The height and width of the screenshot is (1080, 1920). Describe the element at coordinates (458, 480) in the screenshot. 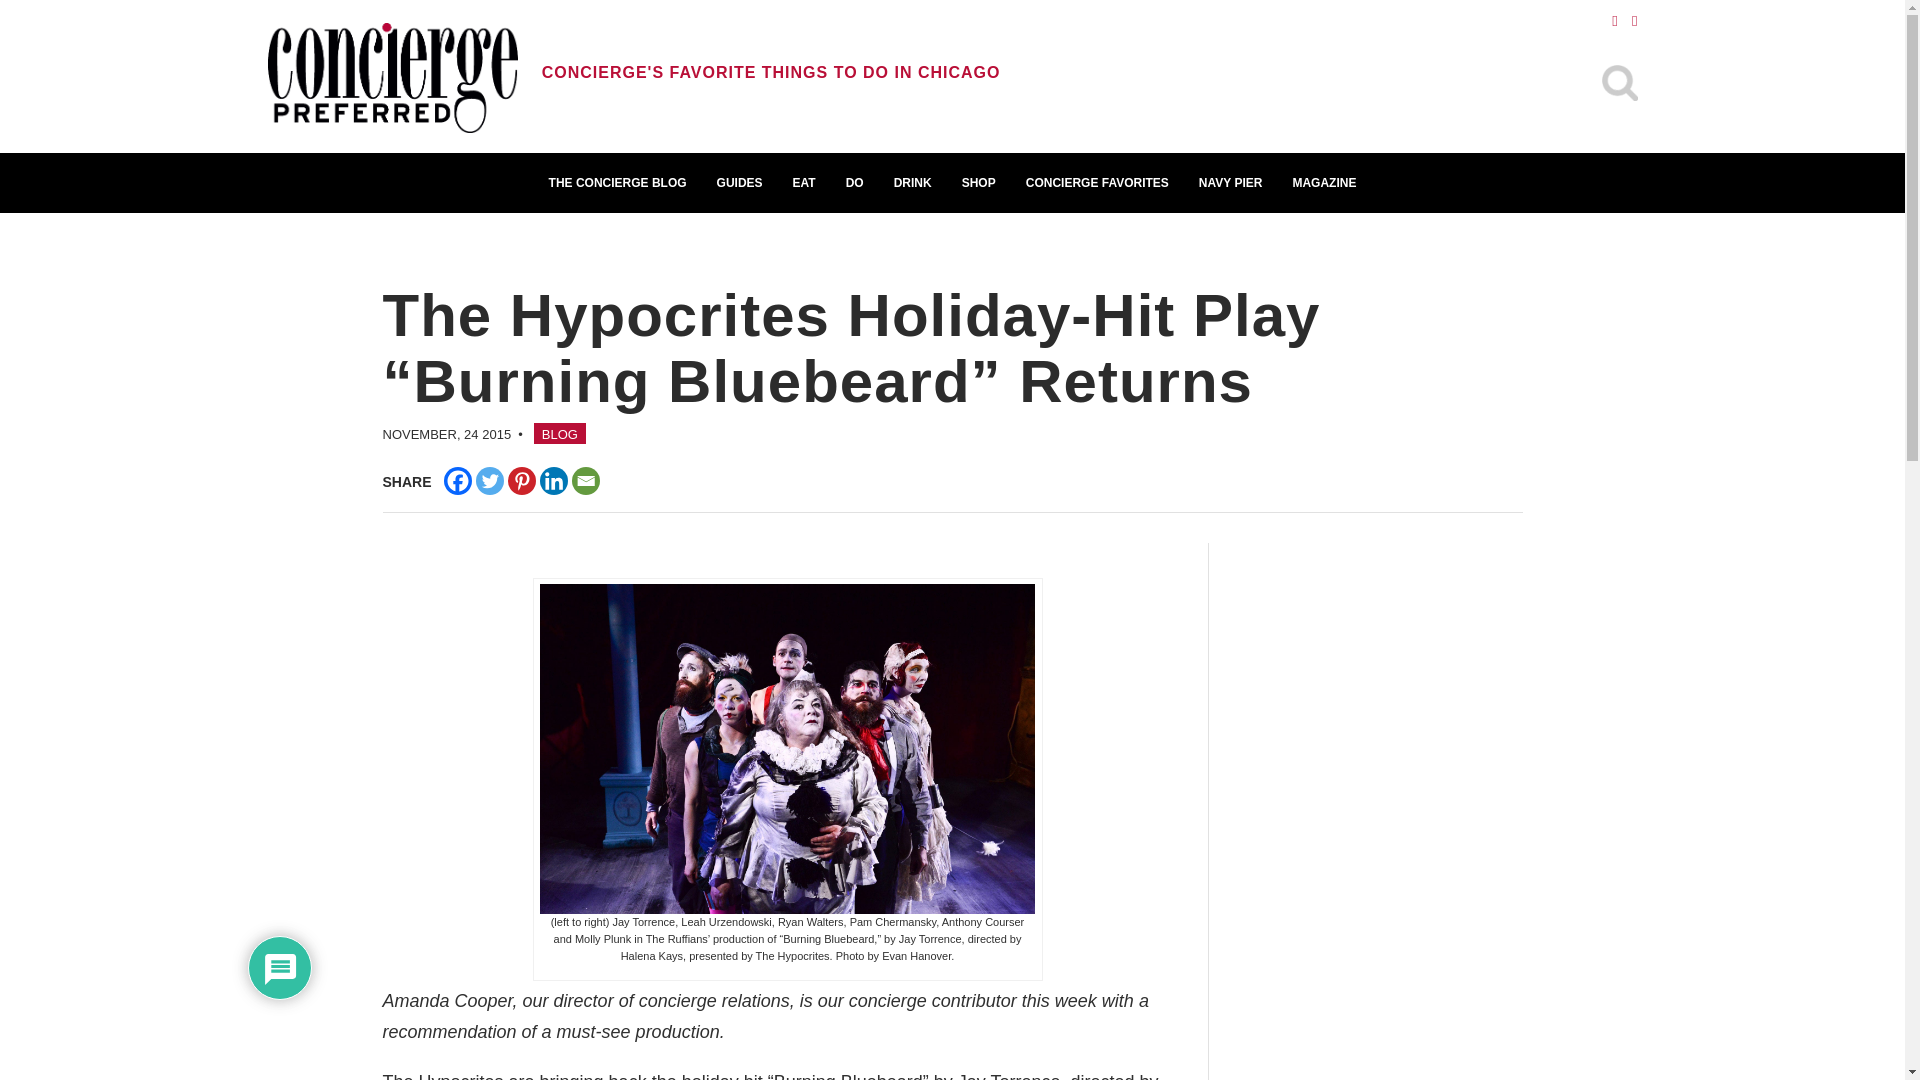

I see `Facebook` at that location.